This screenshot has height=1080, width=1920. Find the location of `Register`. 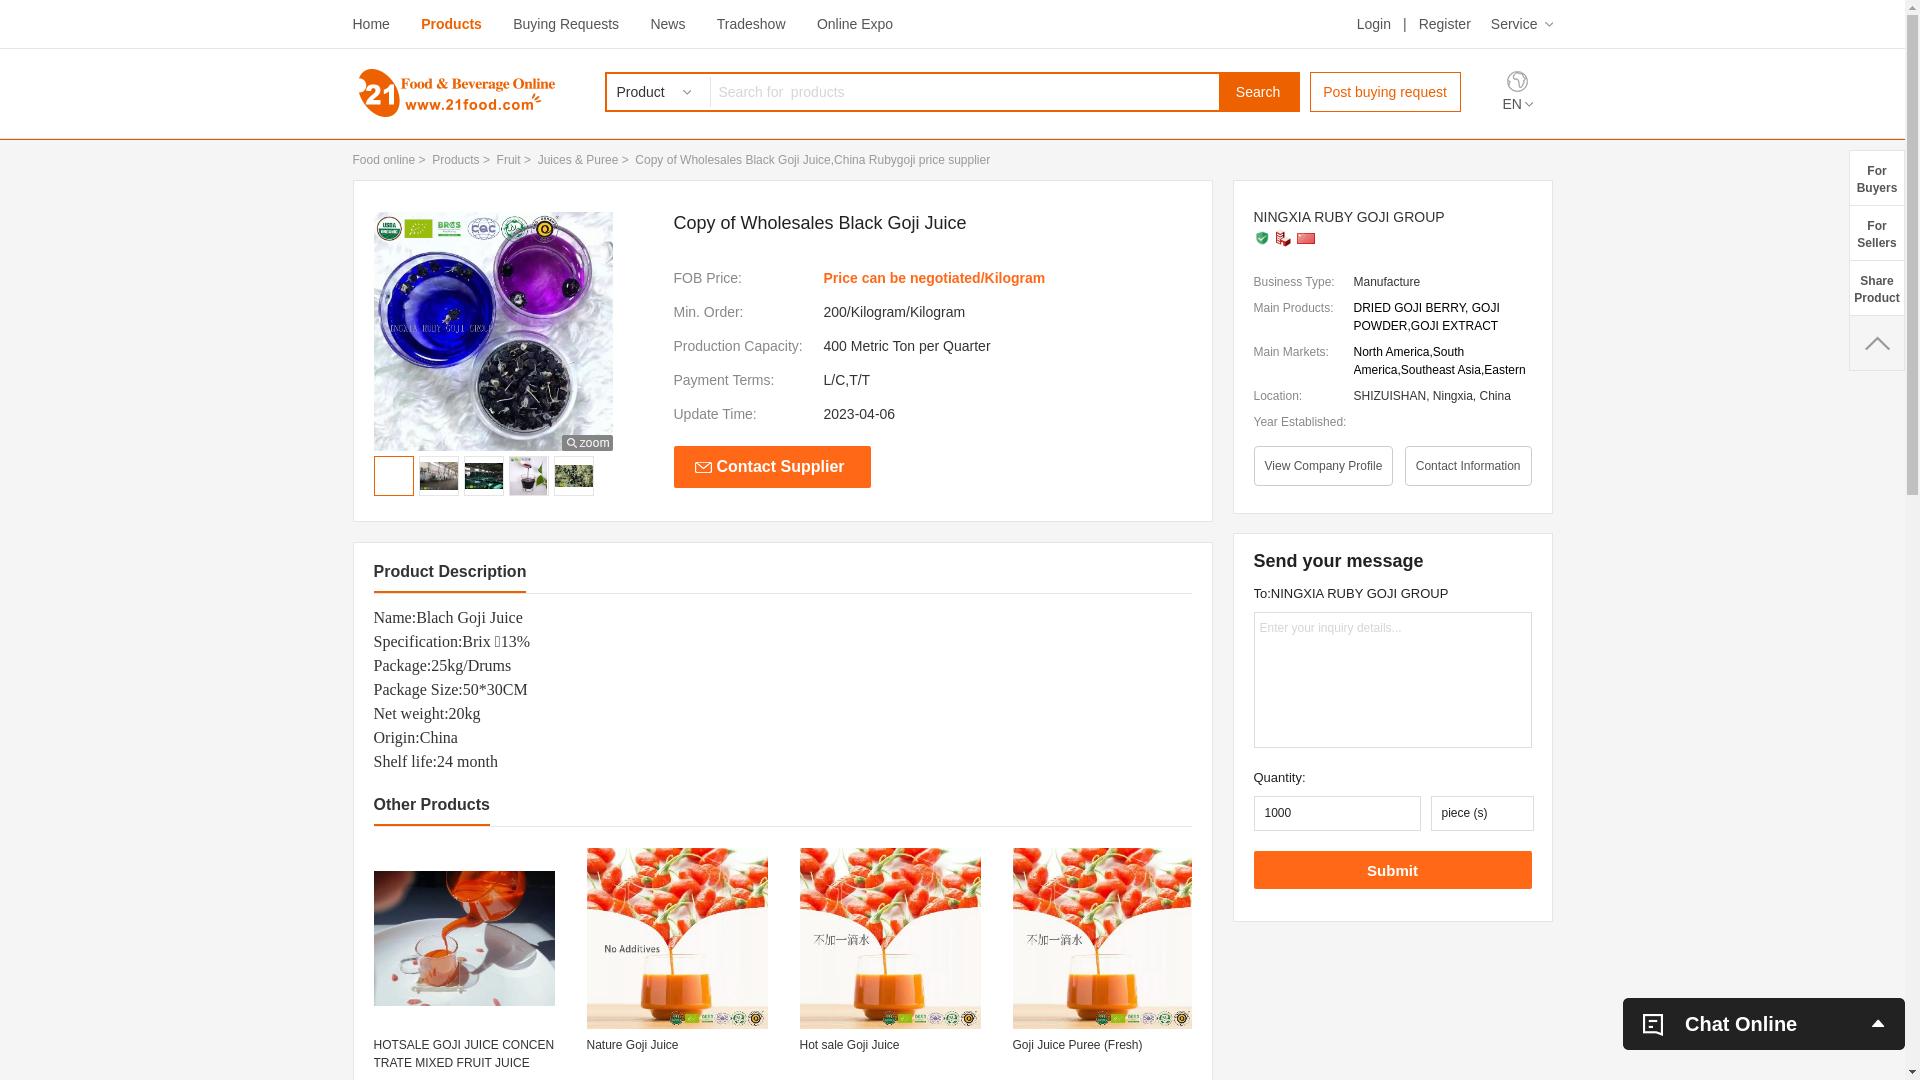

Register is located at coordinates (1445, 24).